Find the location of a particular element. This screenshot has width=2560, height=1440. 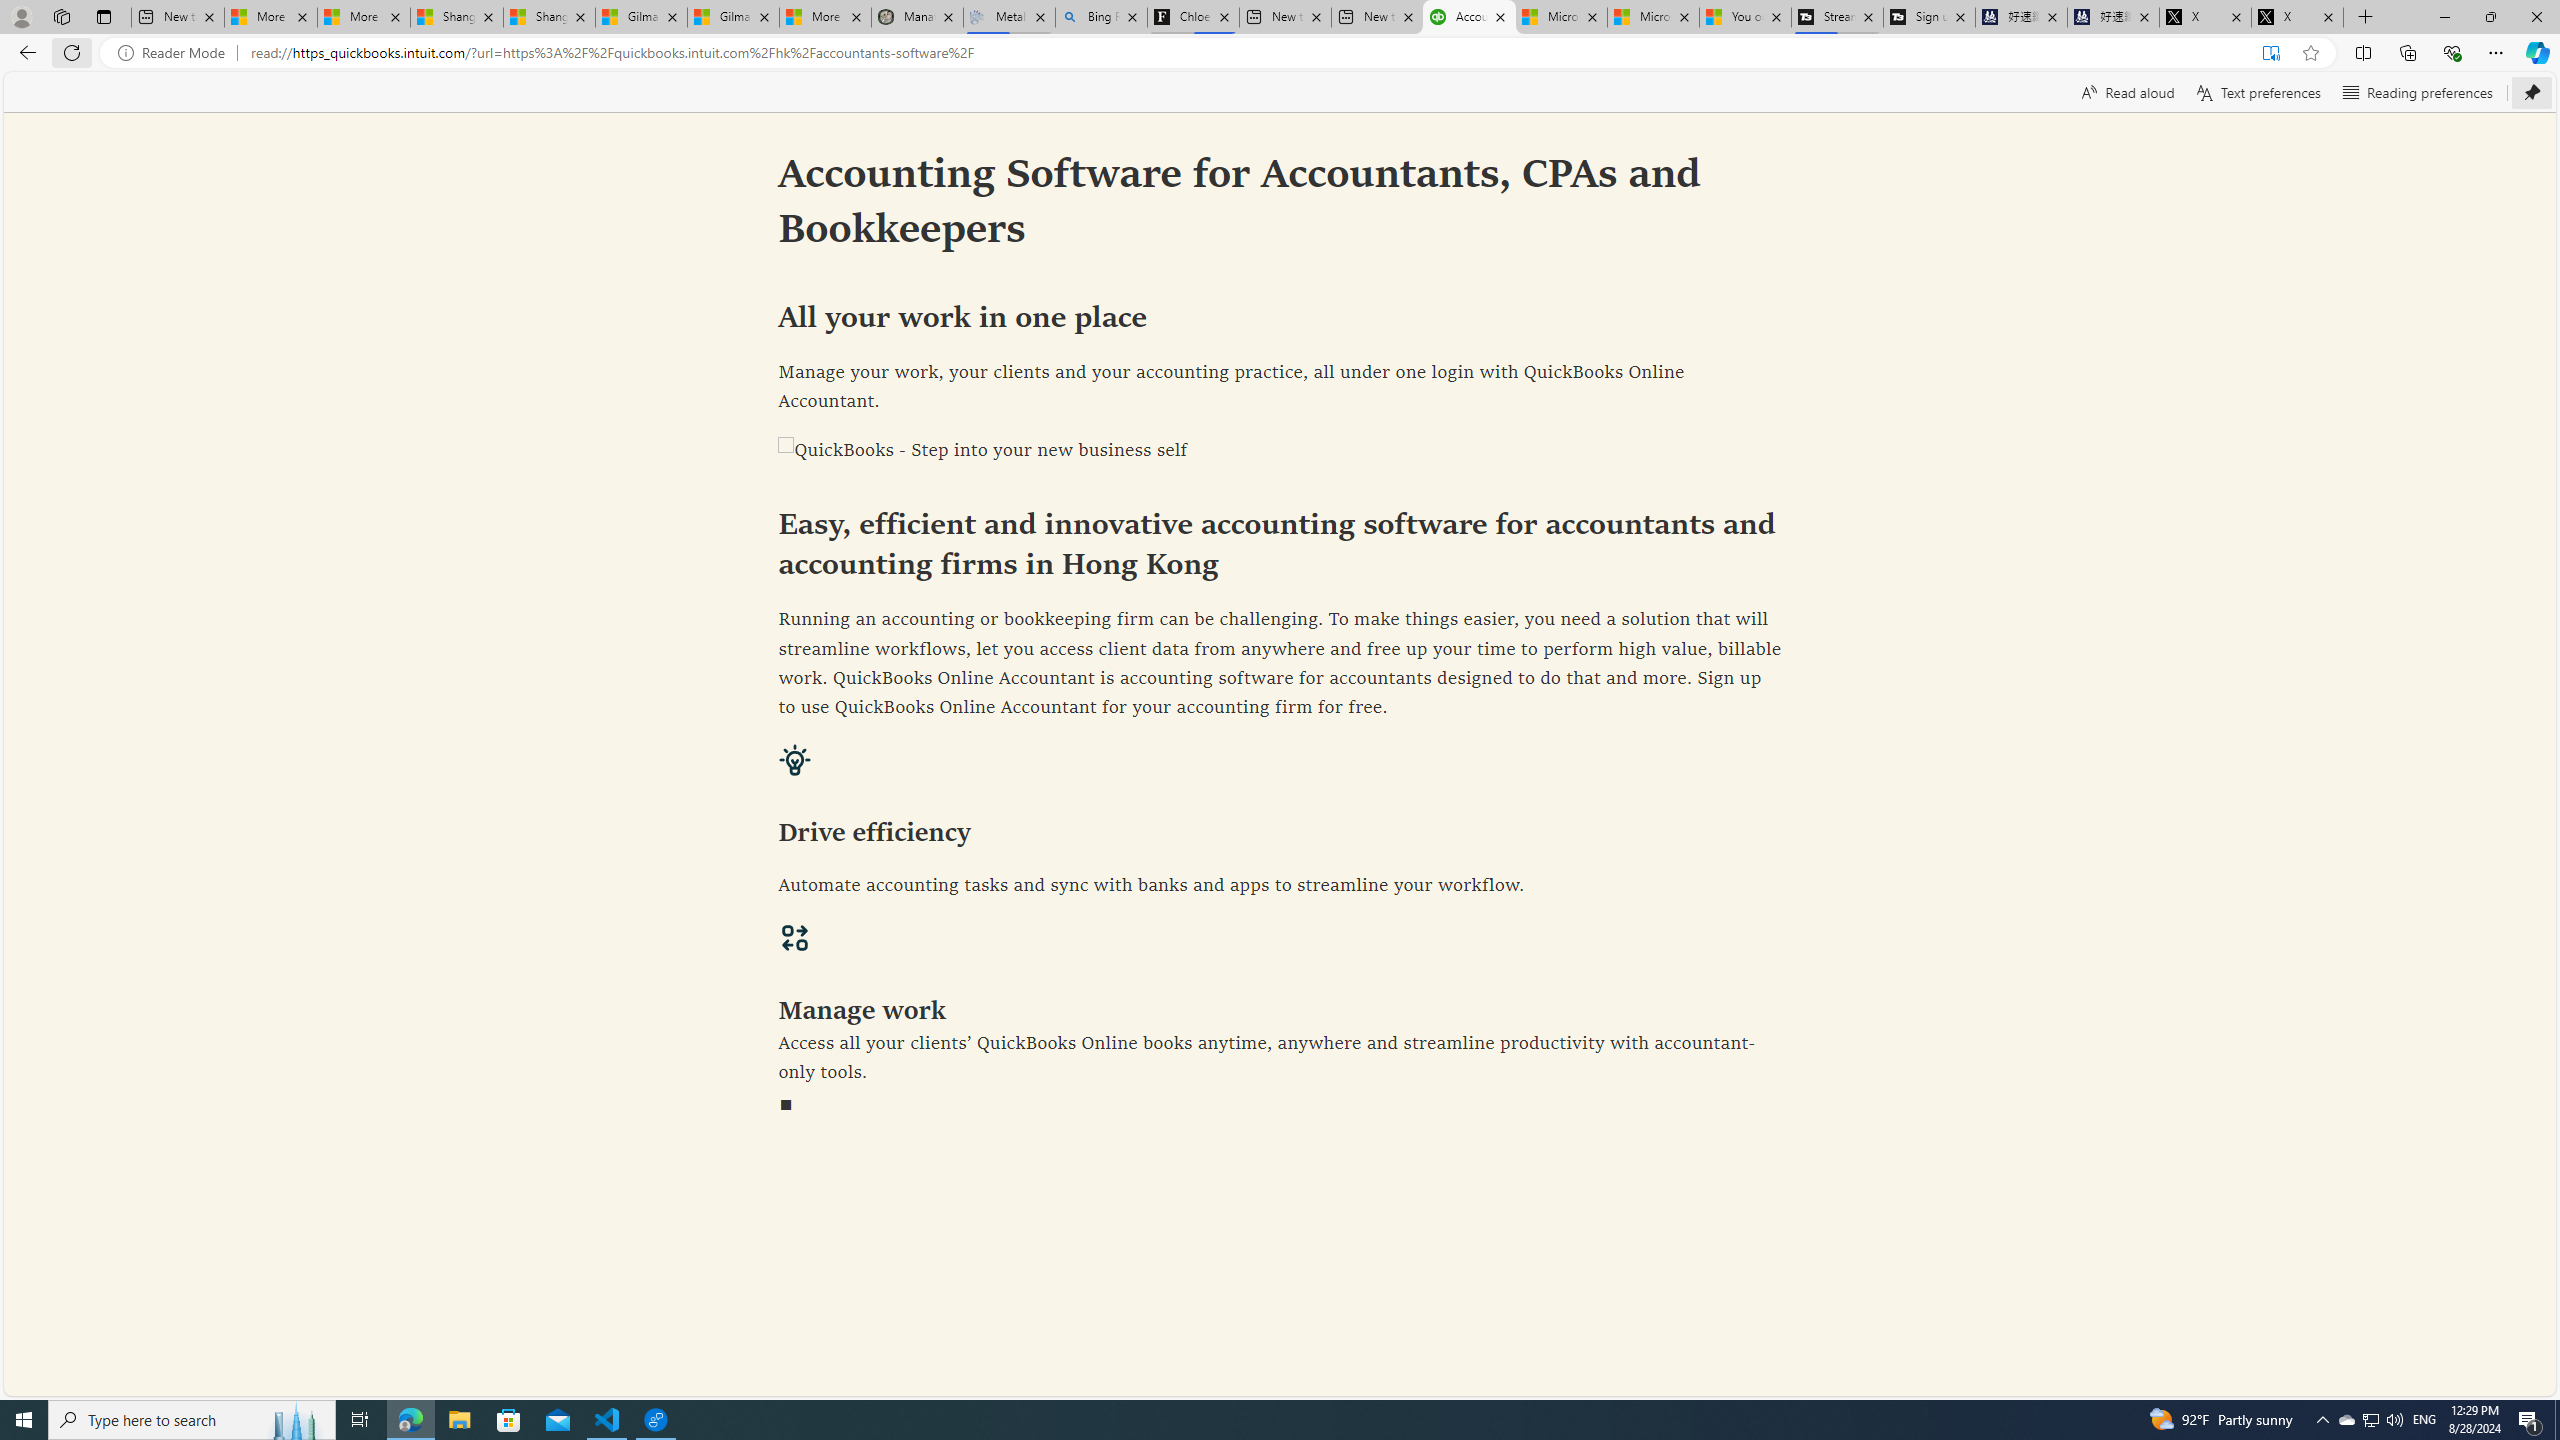

Accounting Software for Accountants, CPAs and Bookkeepers is located at coordinates (1469, 17).